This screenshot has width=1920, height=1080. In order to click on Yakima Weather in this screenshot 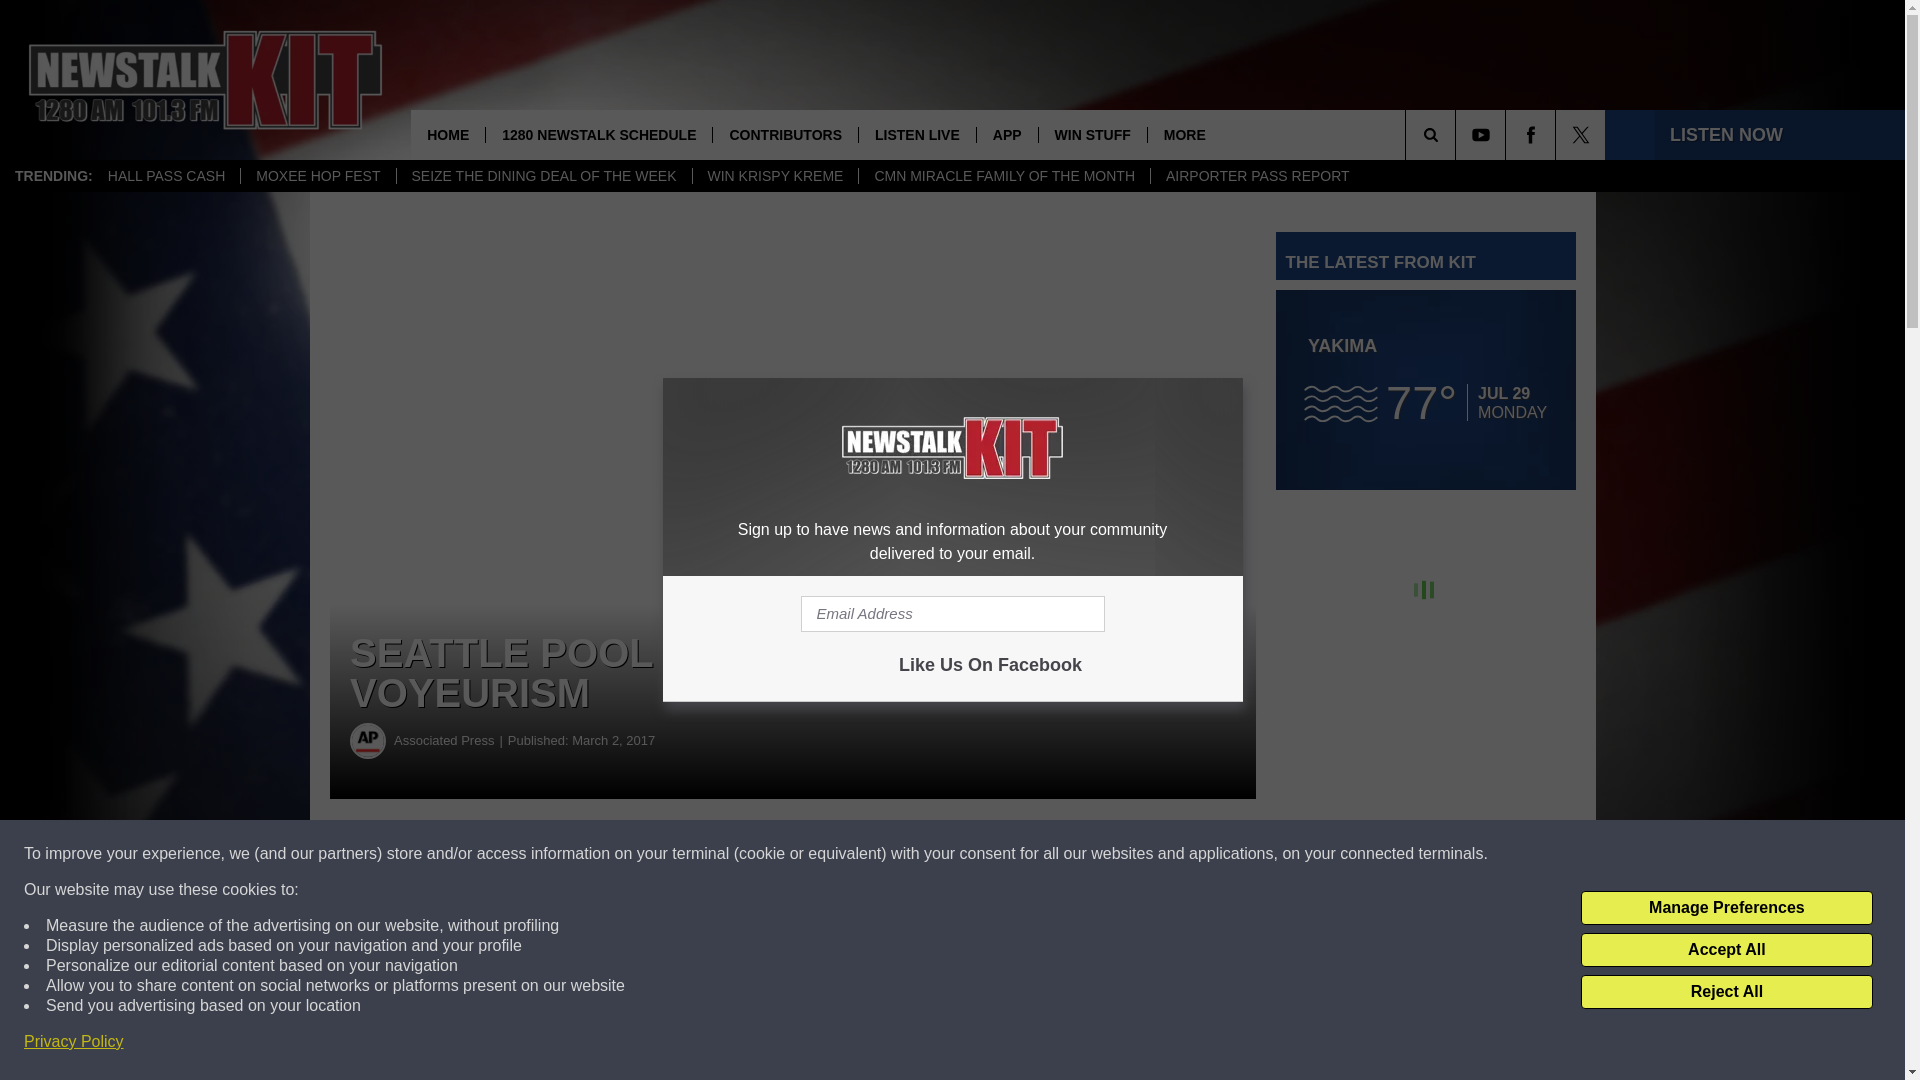, I will do `click(1426, 390)`.